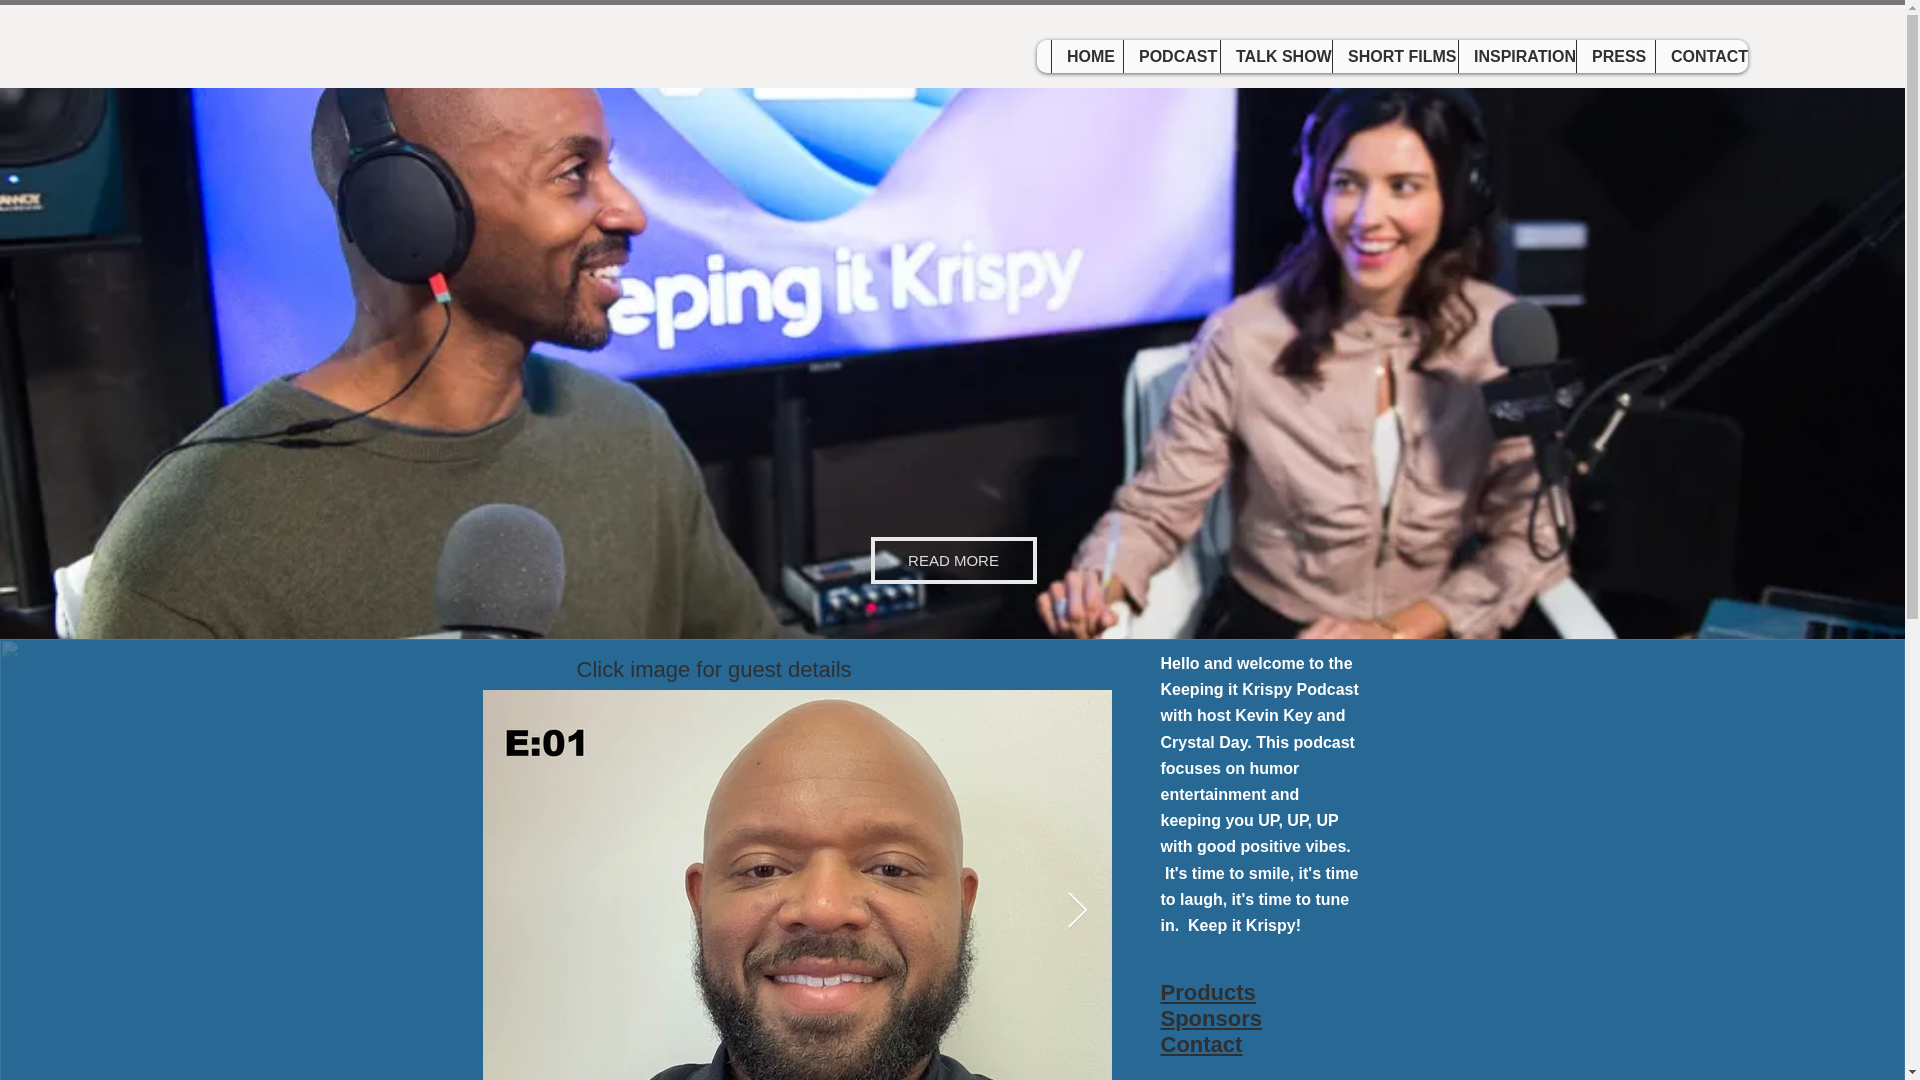  I want to click on PODCAST, so click(1171, 56).